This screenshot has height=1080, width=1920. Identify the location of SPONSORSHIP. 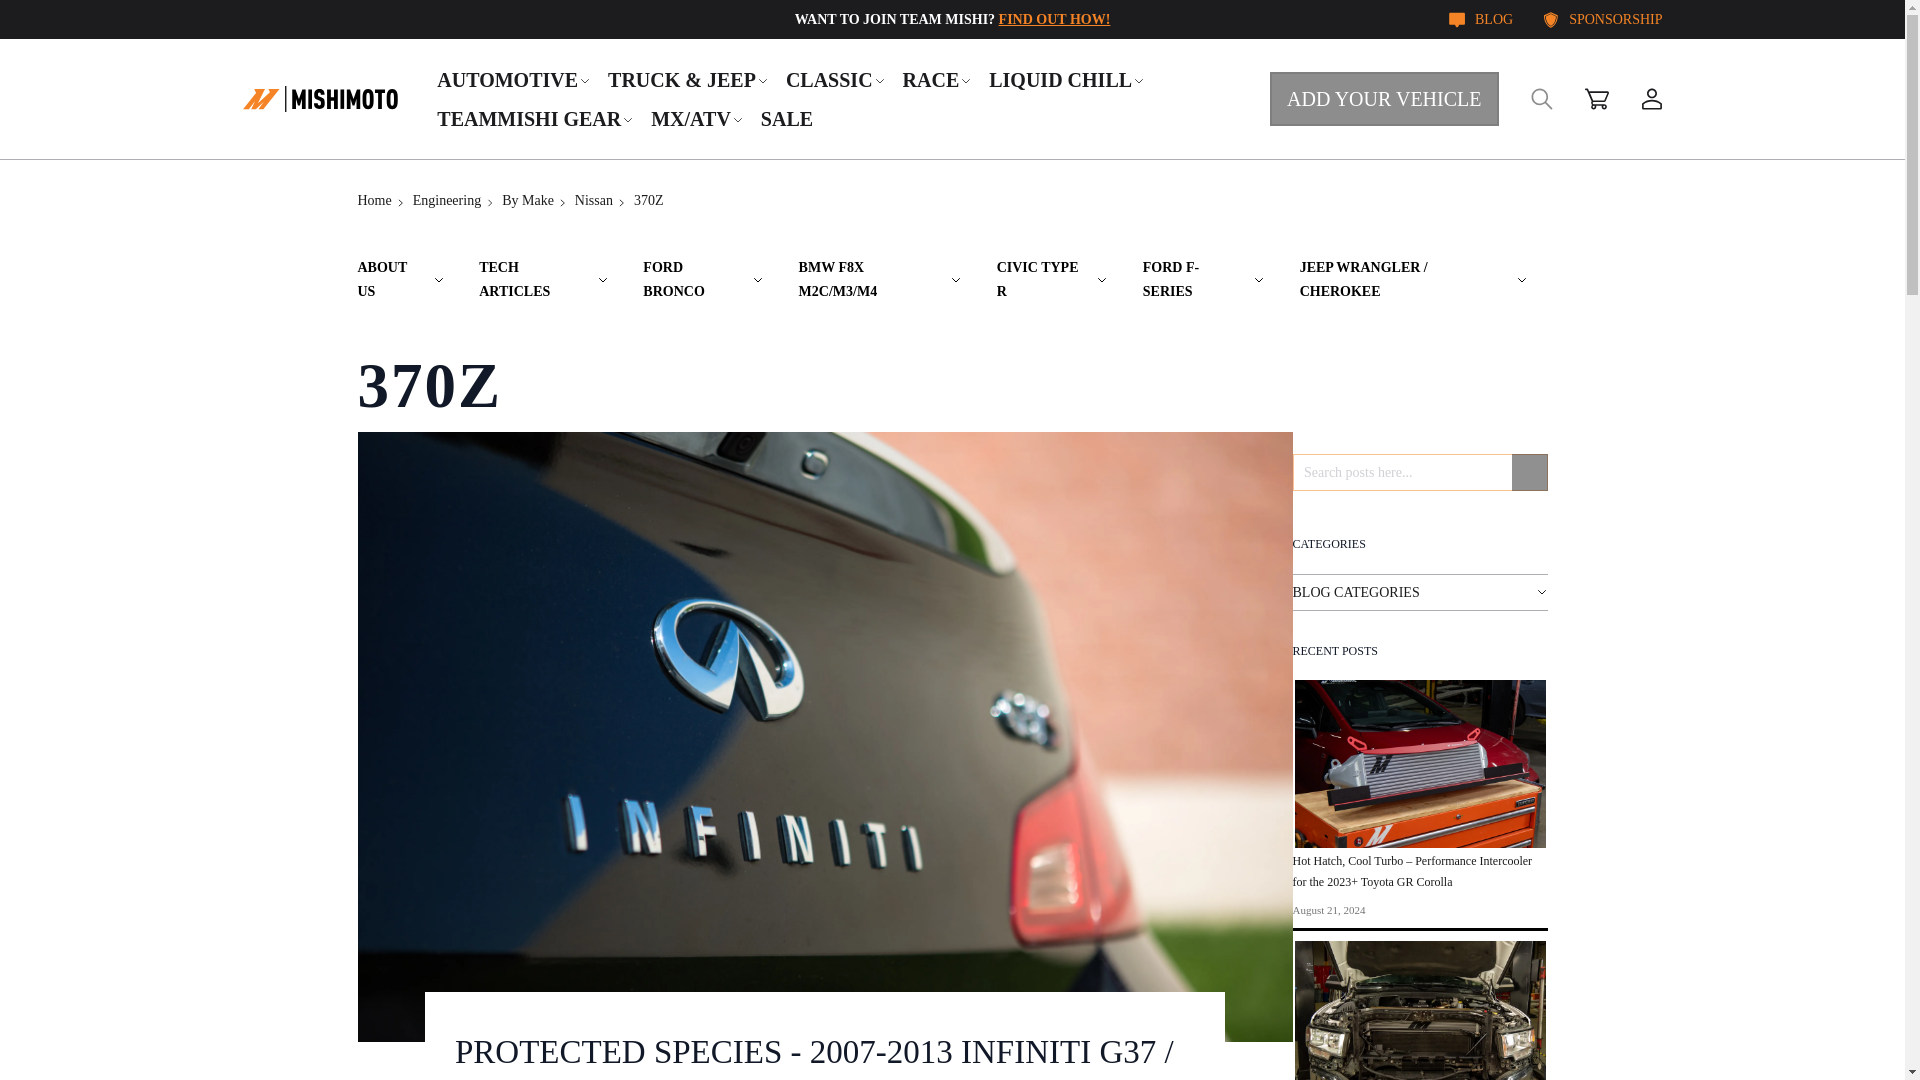
(1602, 19).